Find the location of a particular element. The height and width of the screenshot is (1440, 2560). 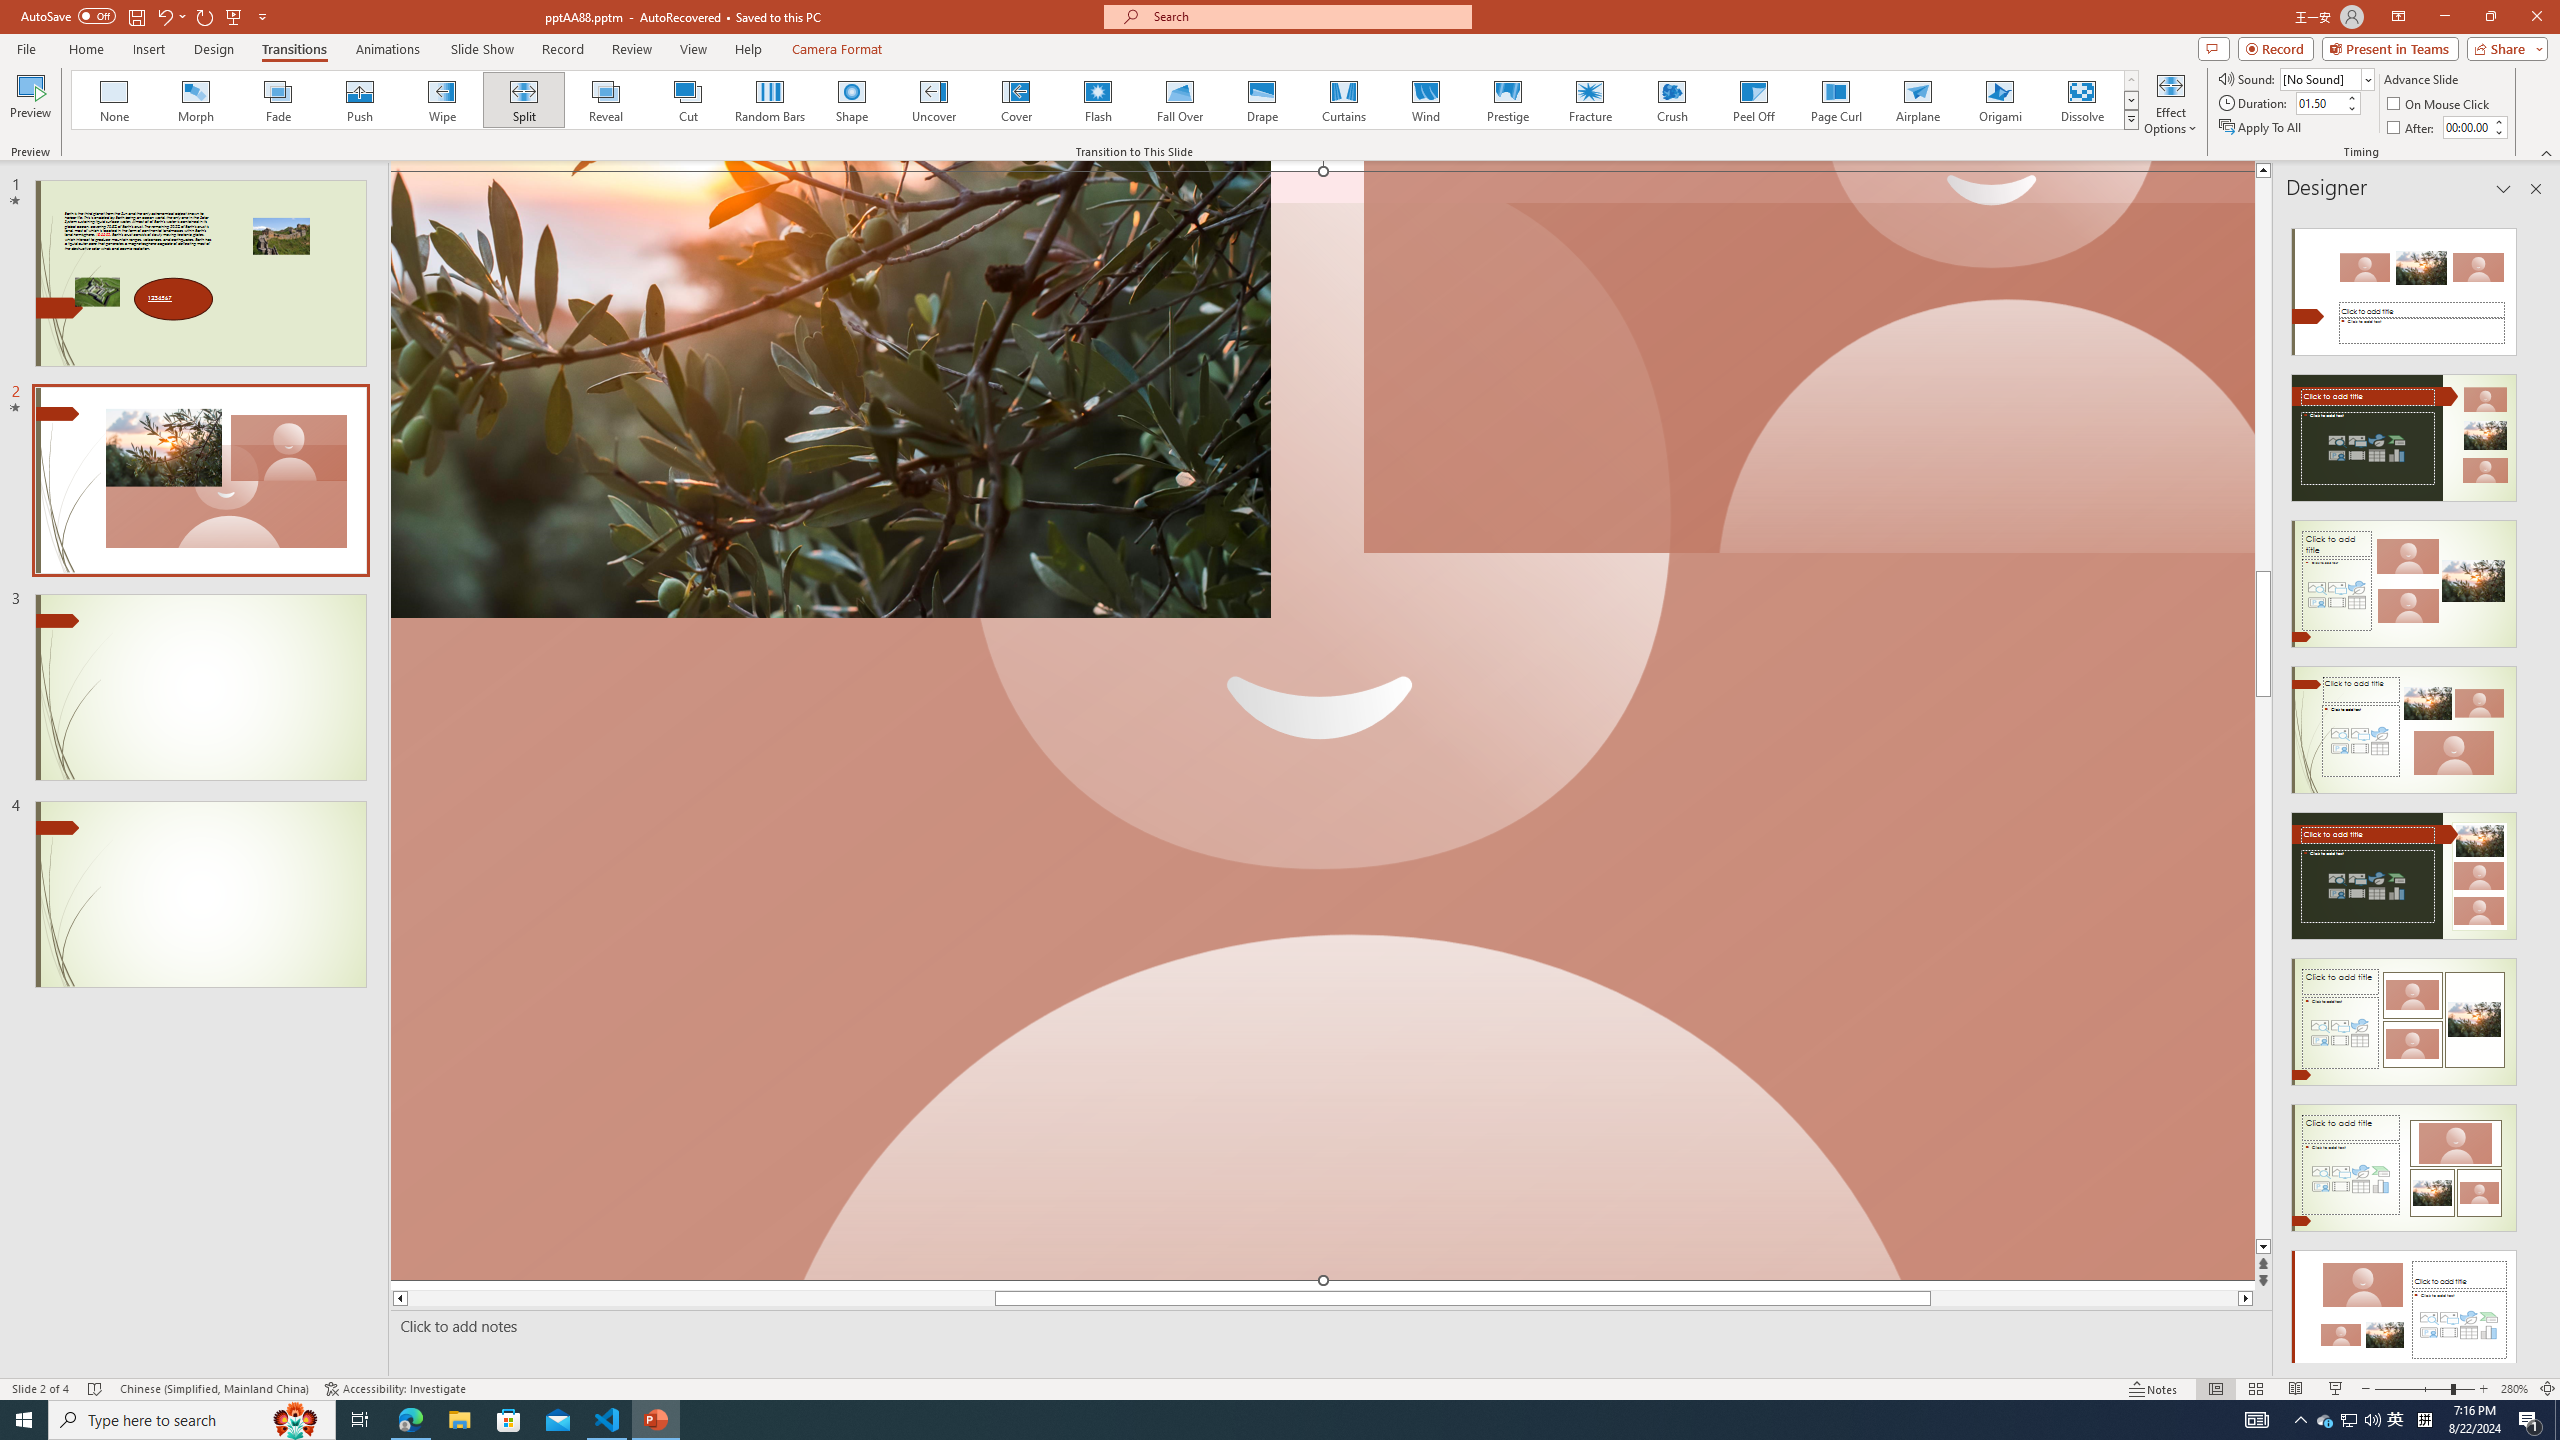

Design Idea is located at coordinates (2404, 1308).